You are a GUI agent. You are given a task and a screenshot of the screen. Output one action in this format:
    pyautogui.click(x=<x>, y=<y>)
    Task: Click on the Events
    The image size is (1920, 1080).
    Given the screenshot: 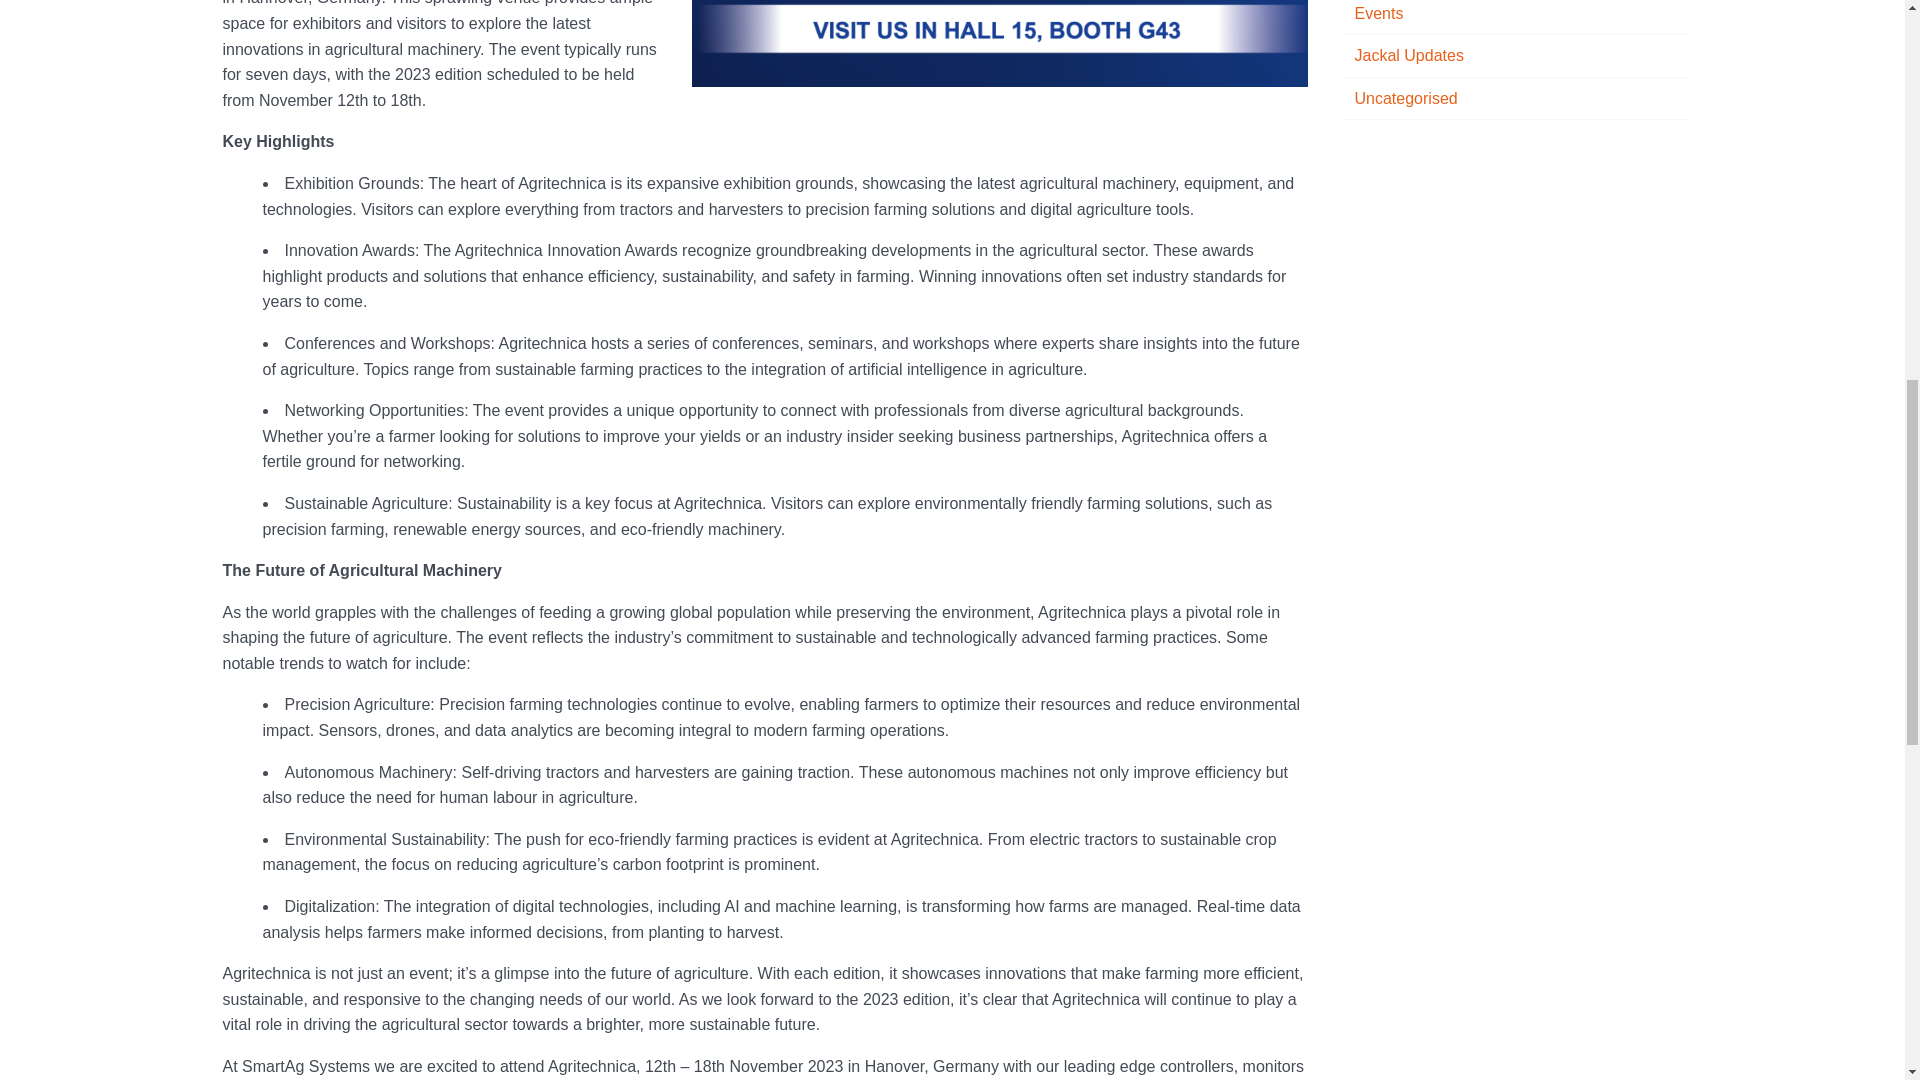 What is the action you would take?
    pyautogui.click(x=1514, y=18)
    